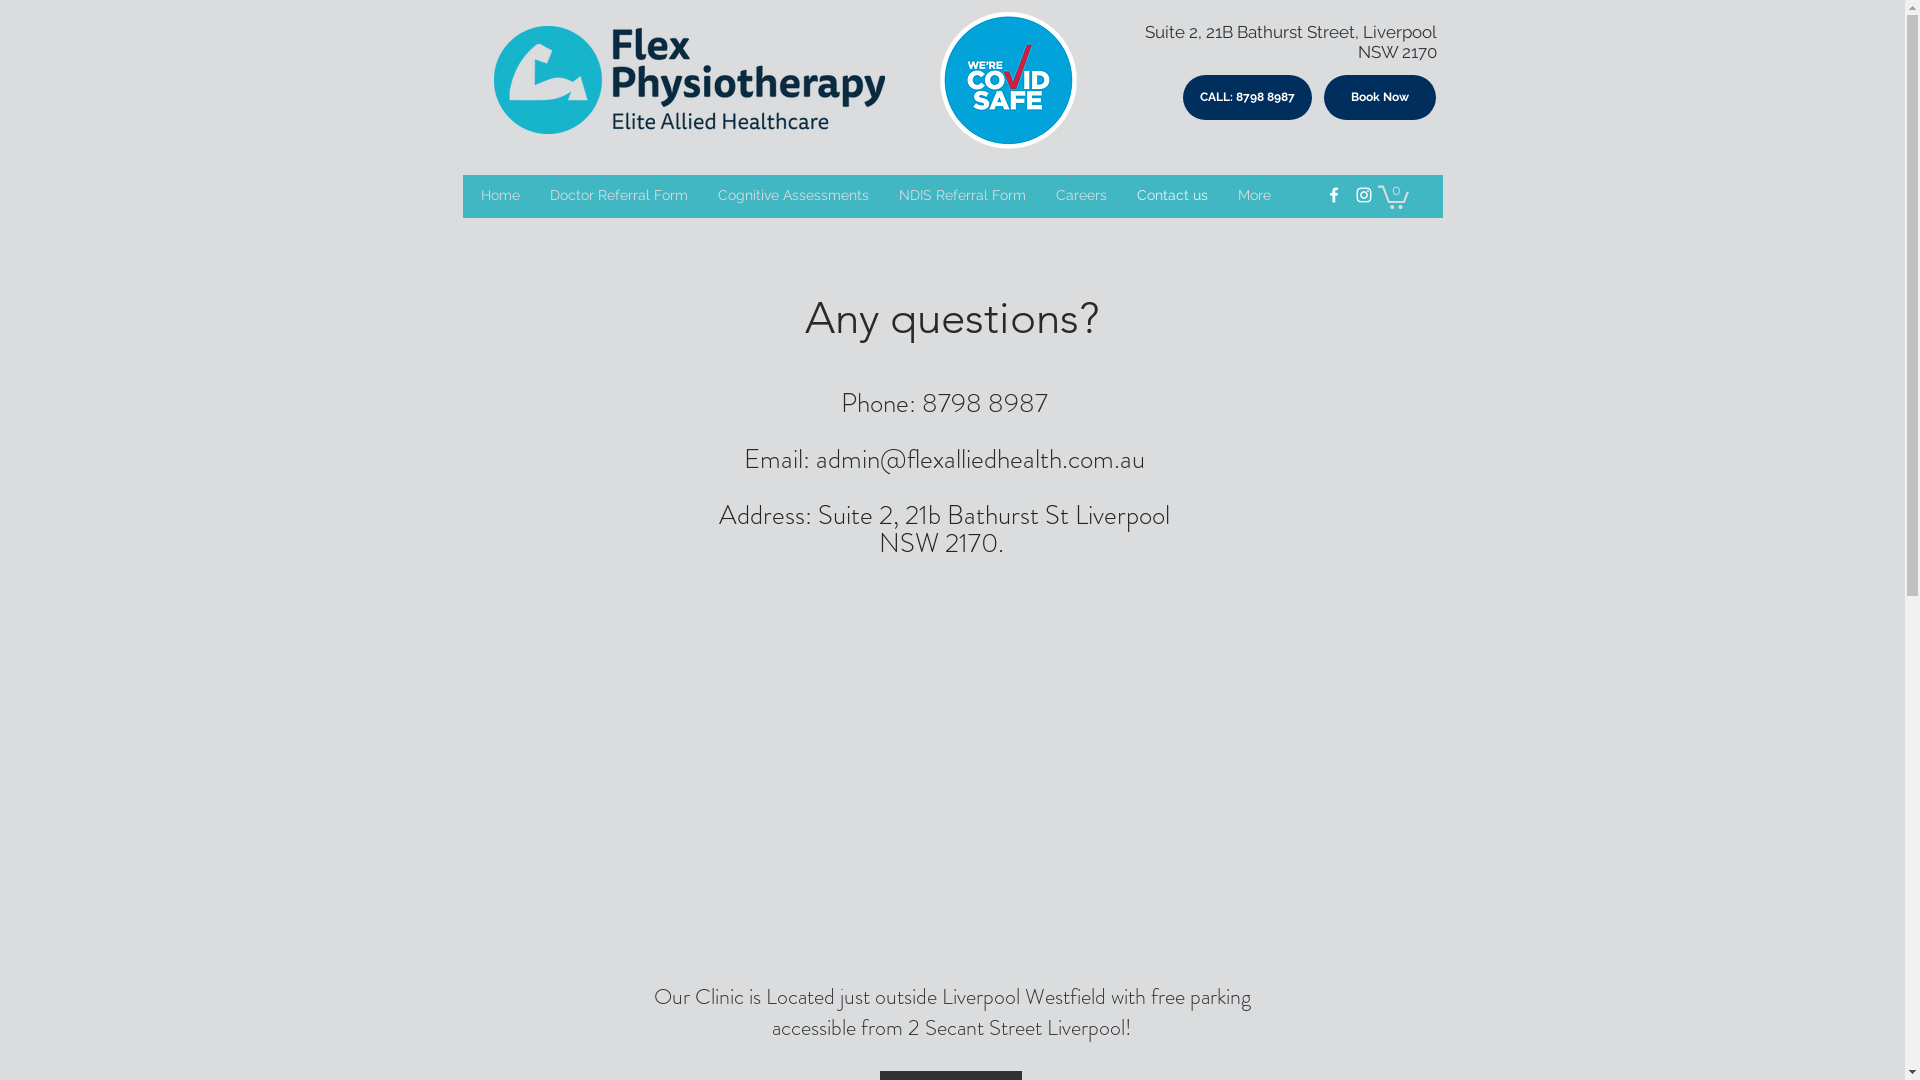 The height and width of the screenshot is (1080, 1920). What do you see at coordinates (618, 195) in the screenshot?
I see `Doctor Referral Form` at bounding box center [618, 195].